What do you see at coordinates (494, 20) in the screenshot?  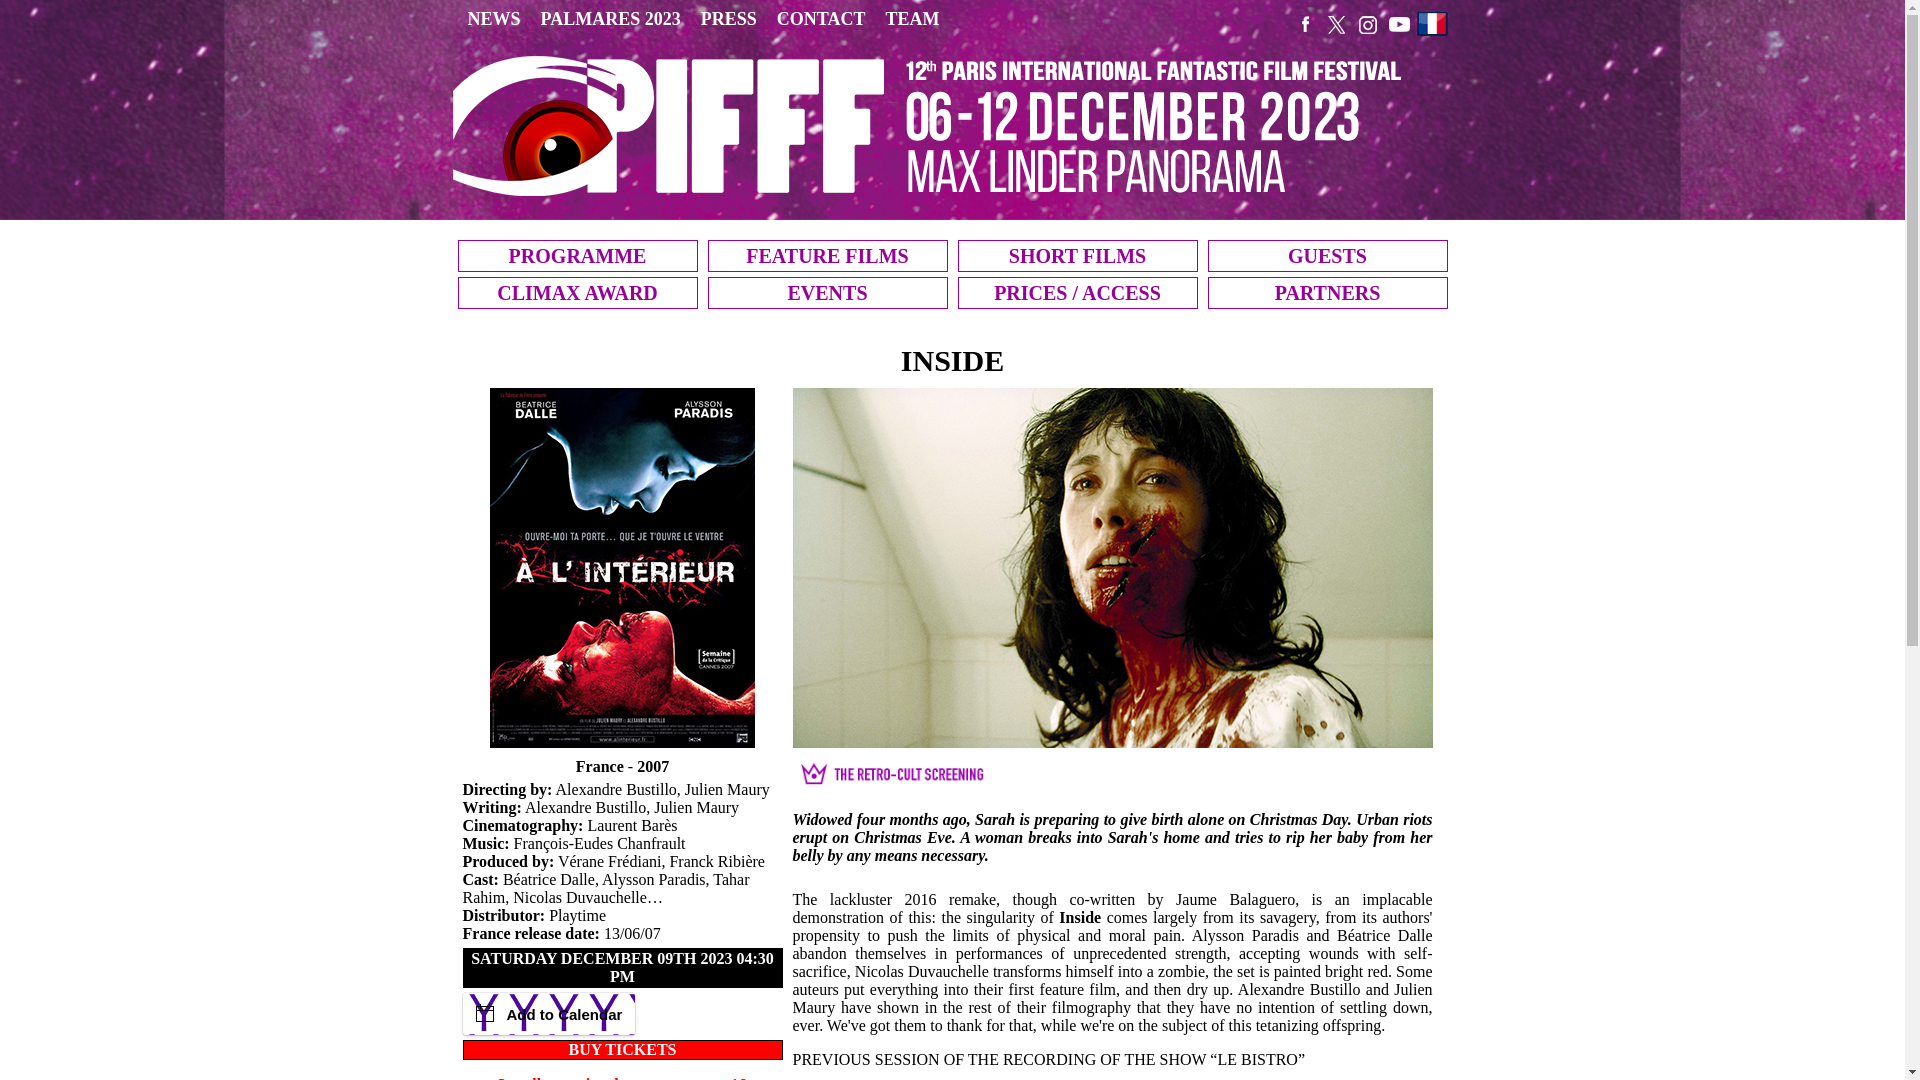 I see `NEWS` at bounding box center [494, 20].